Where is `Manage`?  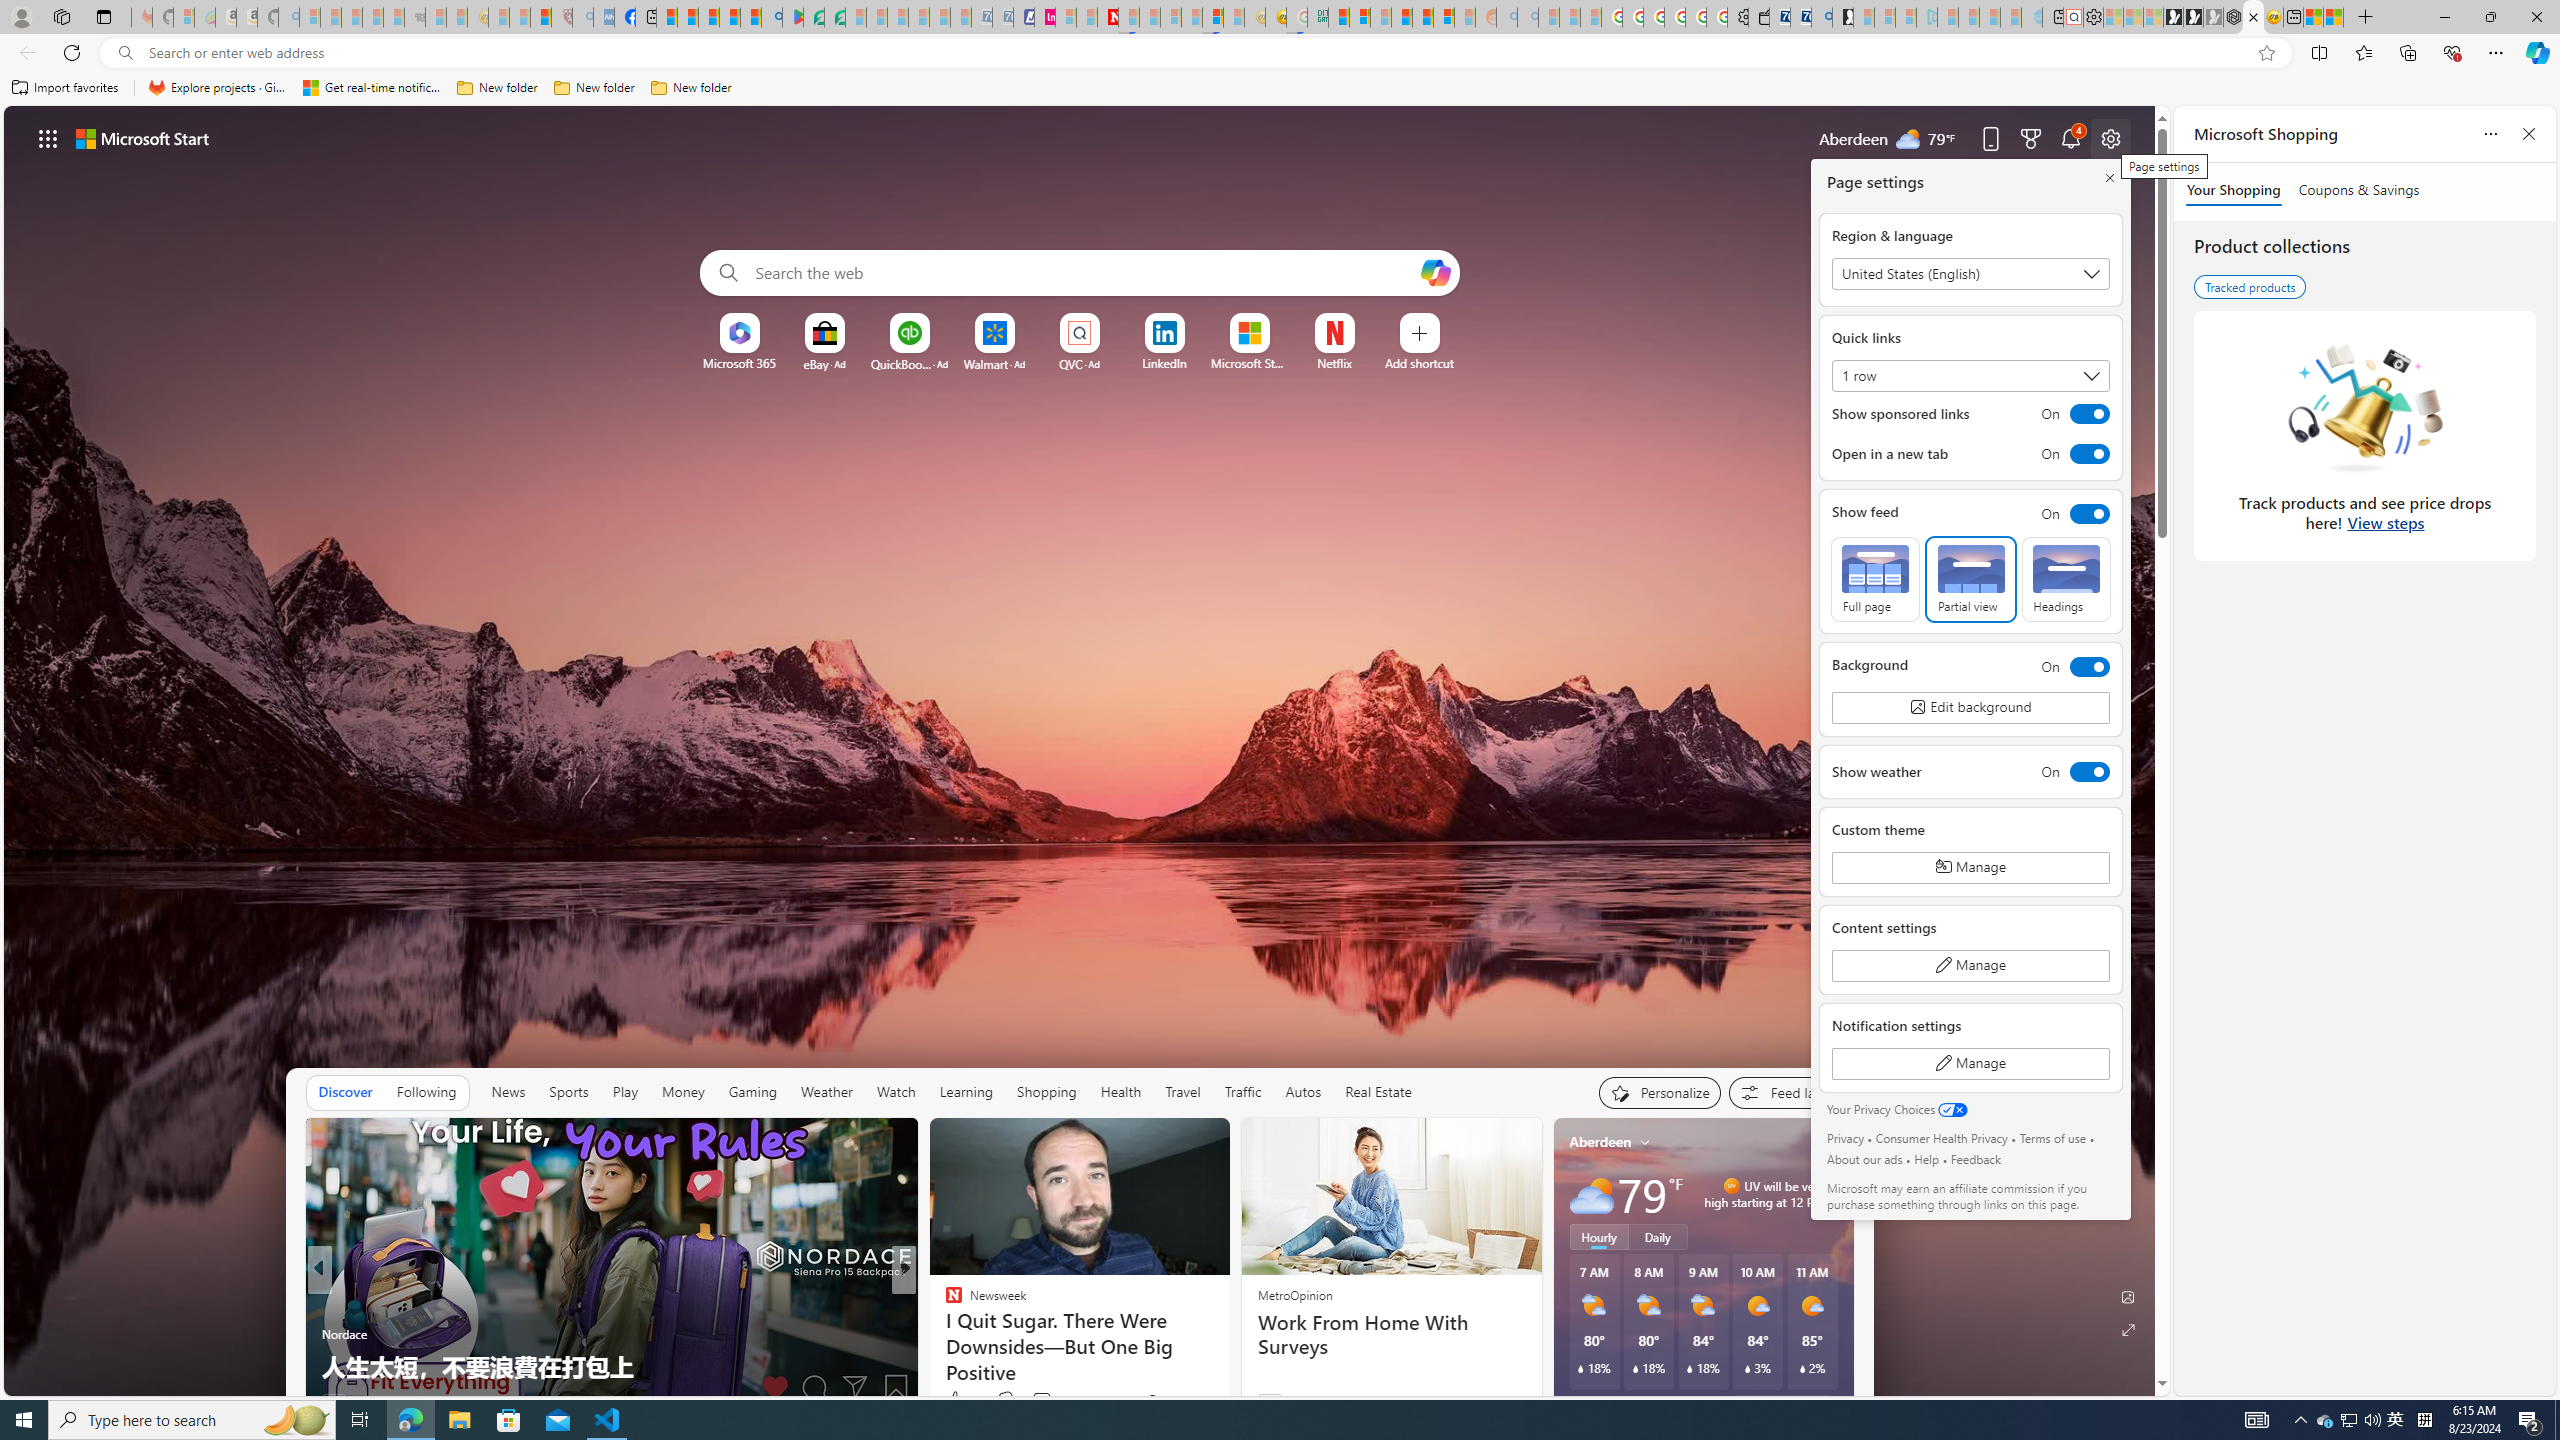 Manage is located at coordinates (1970, 1064).